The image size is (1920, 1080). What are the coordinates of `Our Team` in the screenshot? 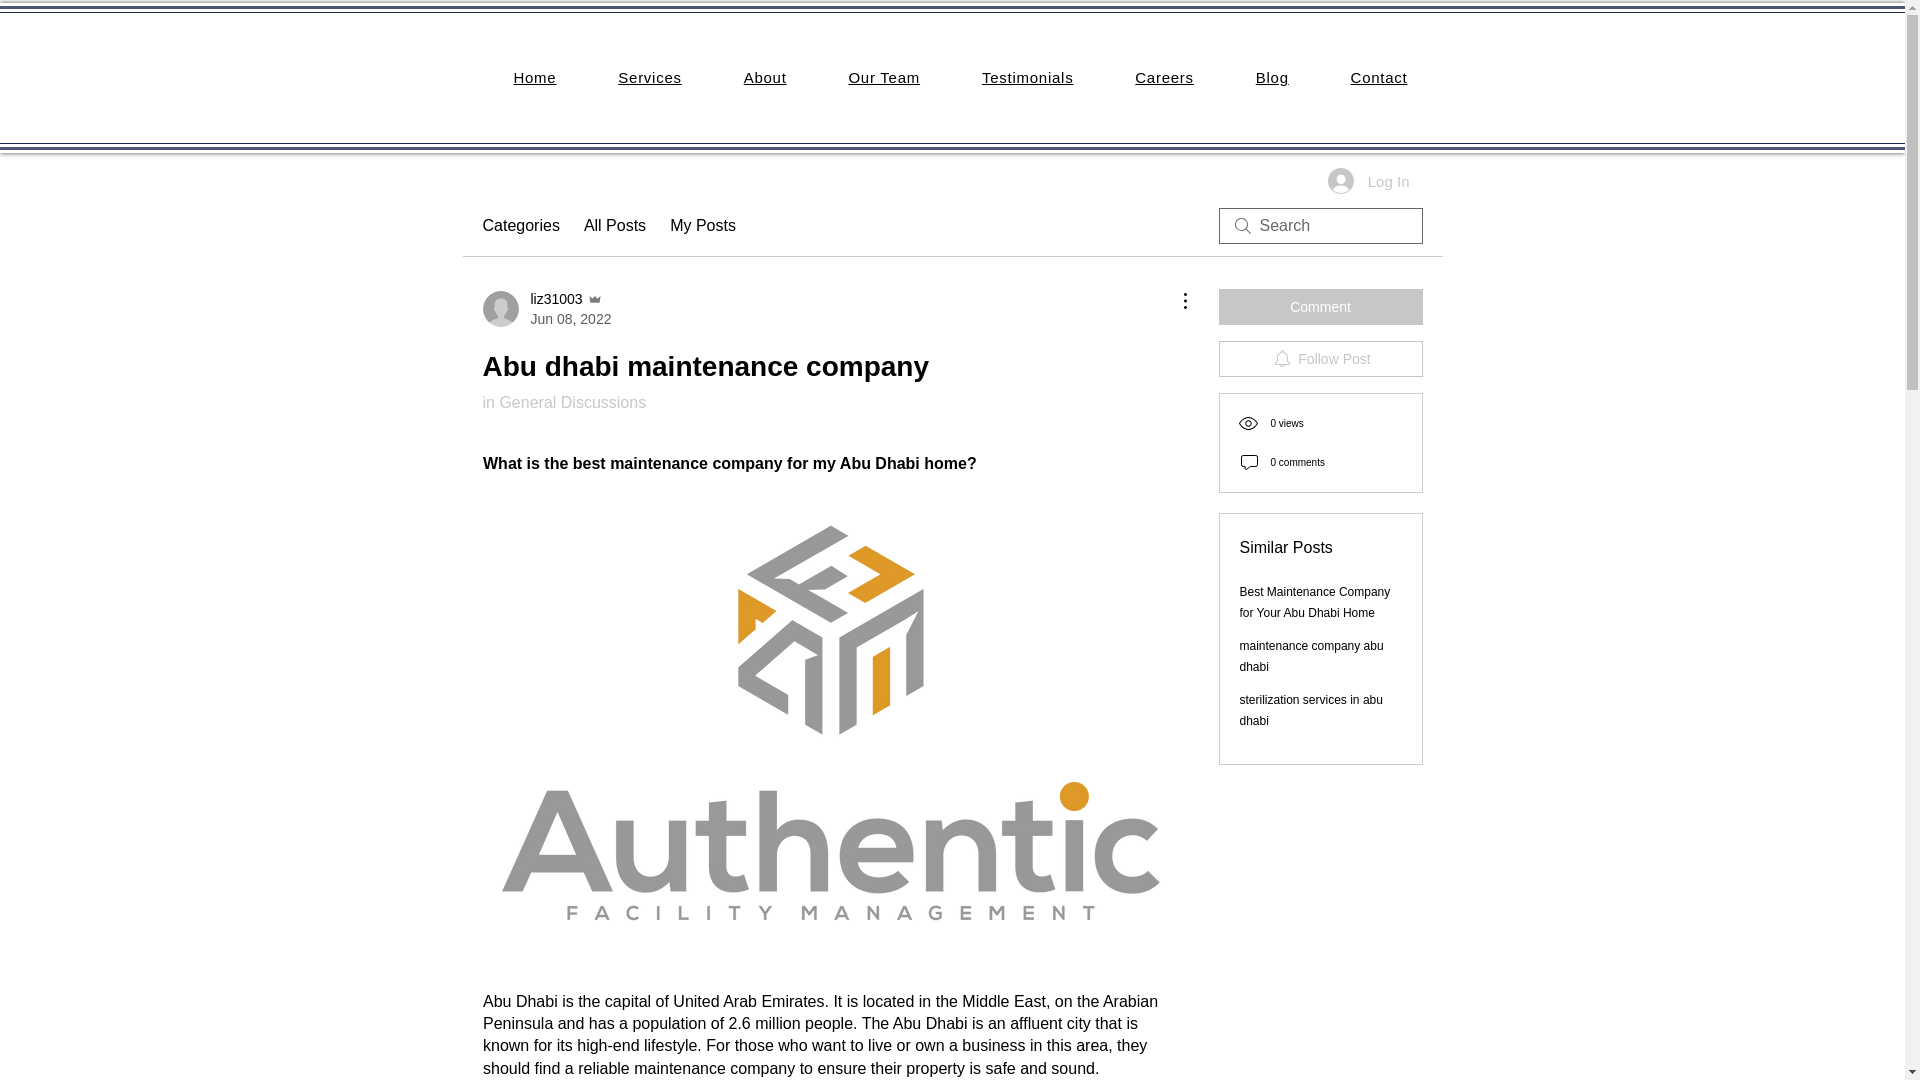 It's located at (520, 225).